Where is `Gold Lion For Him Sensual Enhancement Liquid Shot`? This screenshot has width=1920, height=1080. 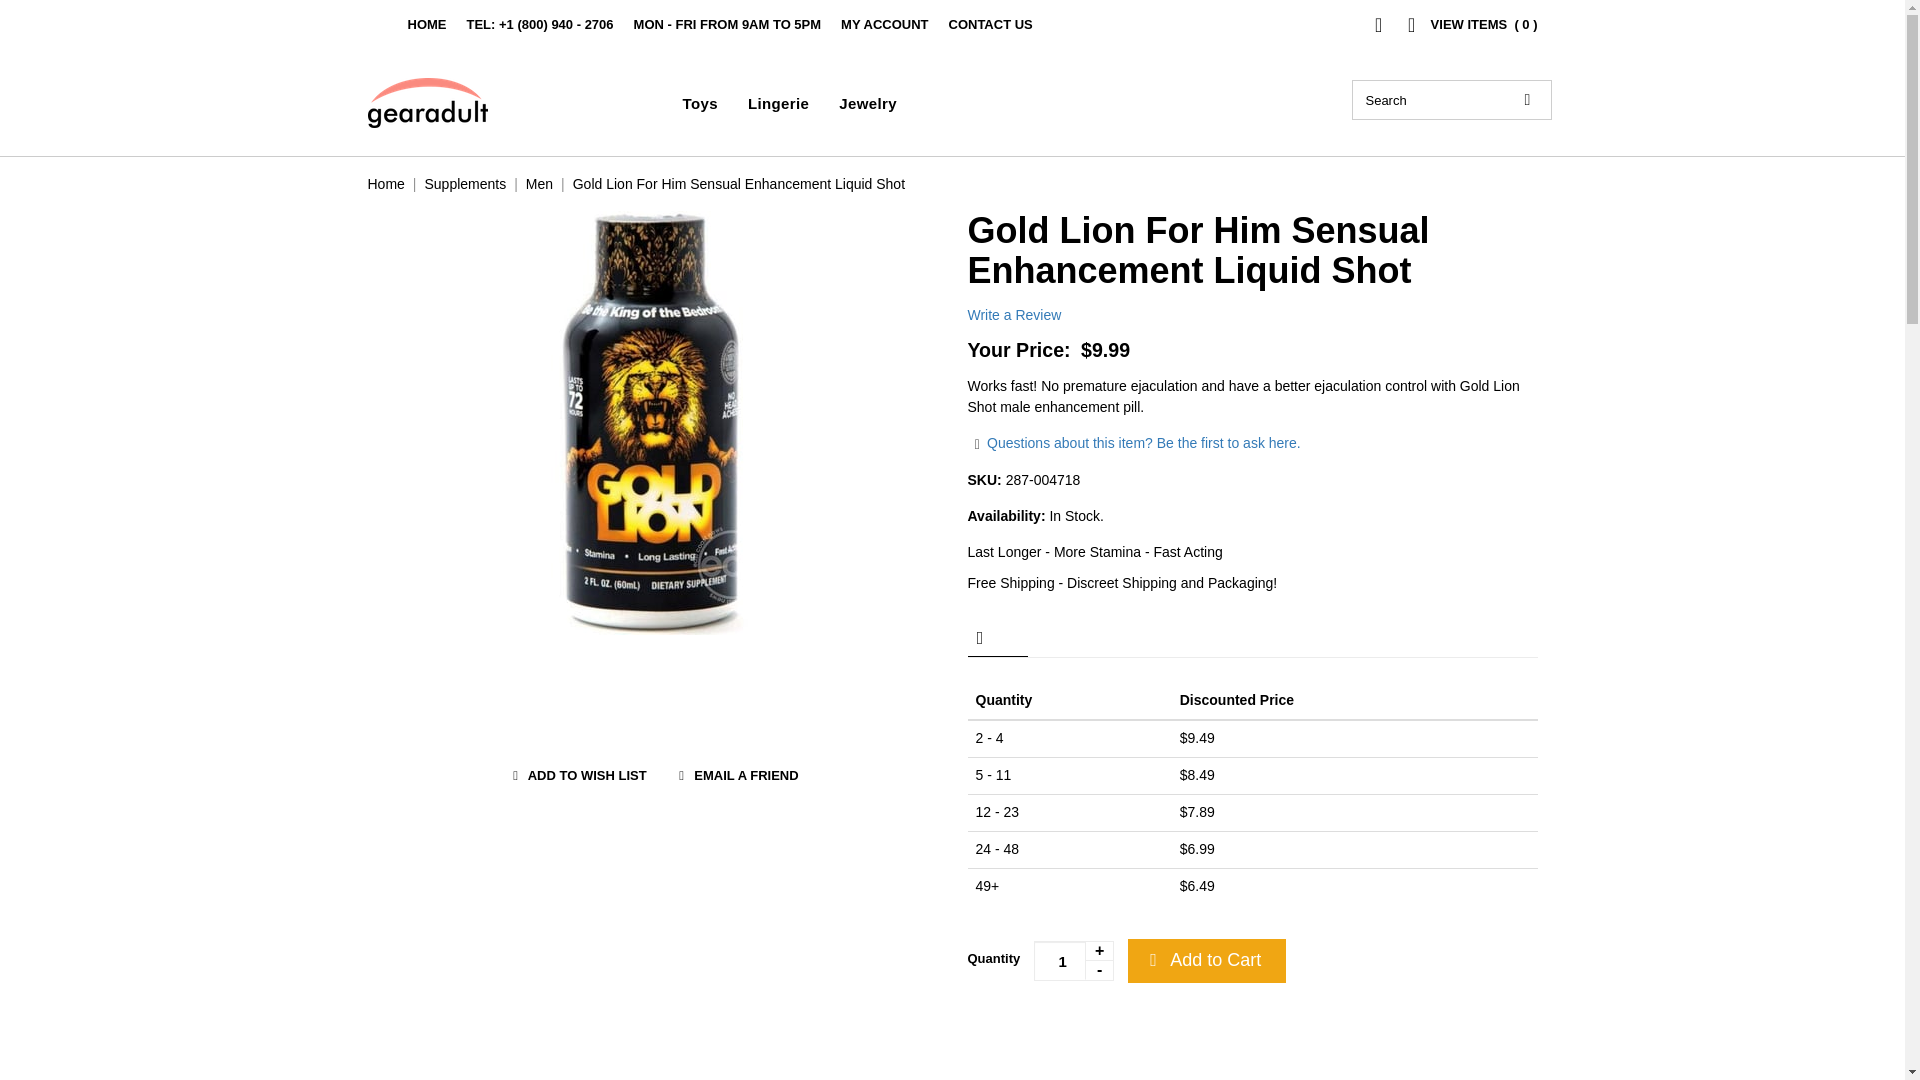 Gold Lion For Him Sensual Enhancement Liquid Shot is located at coordinates (738, 184).